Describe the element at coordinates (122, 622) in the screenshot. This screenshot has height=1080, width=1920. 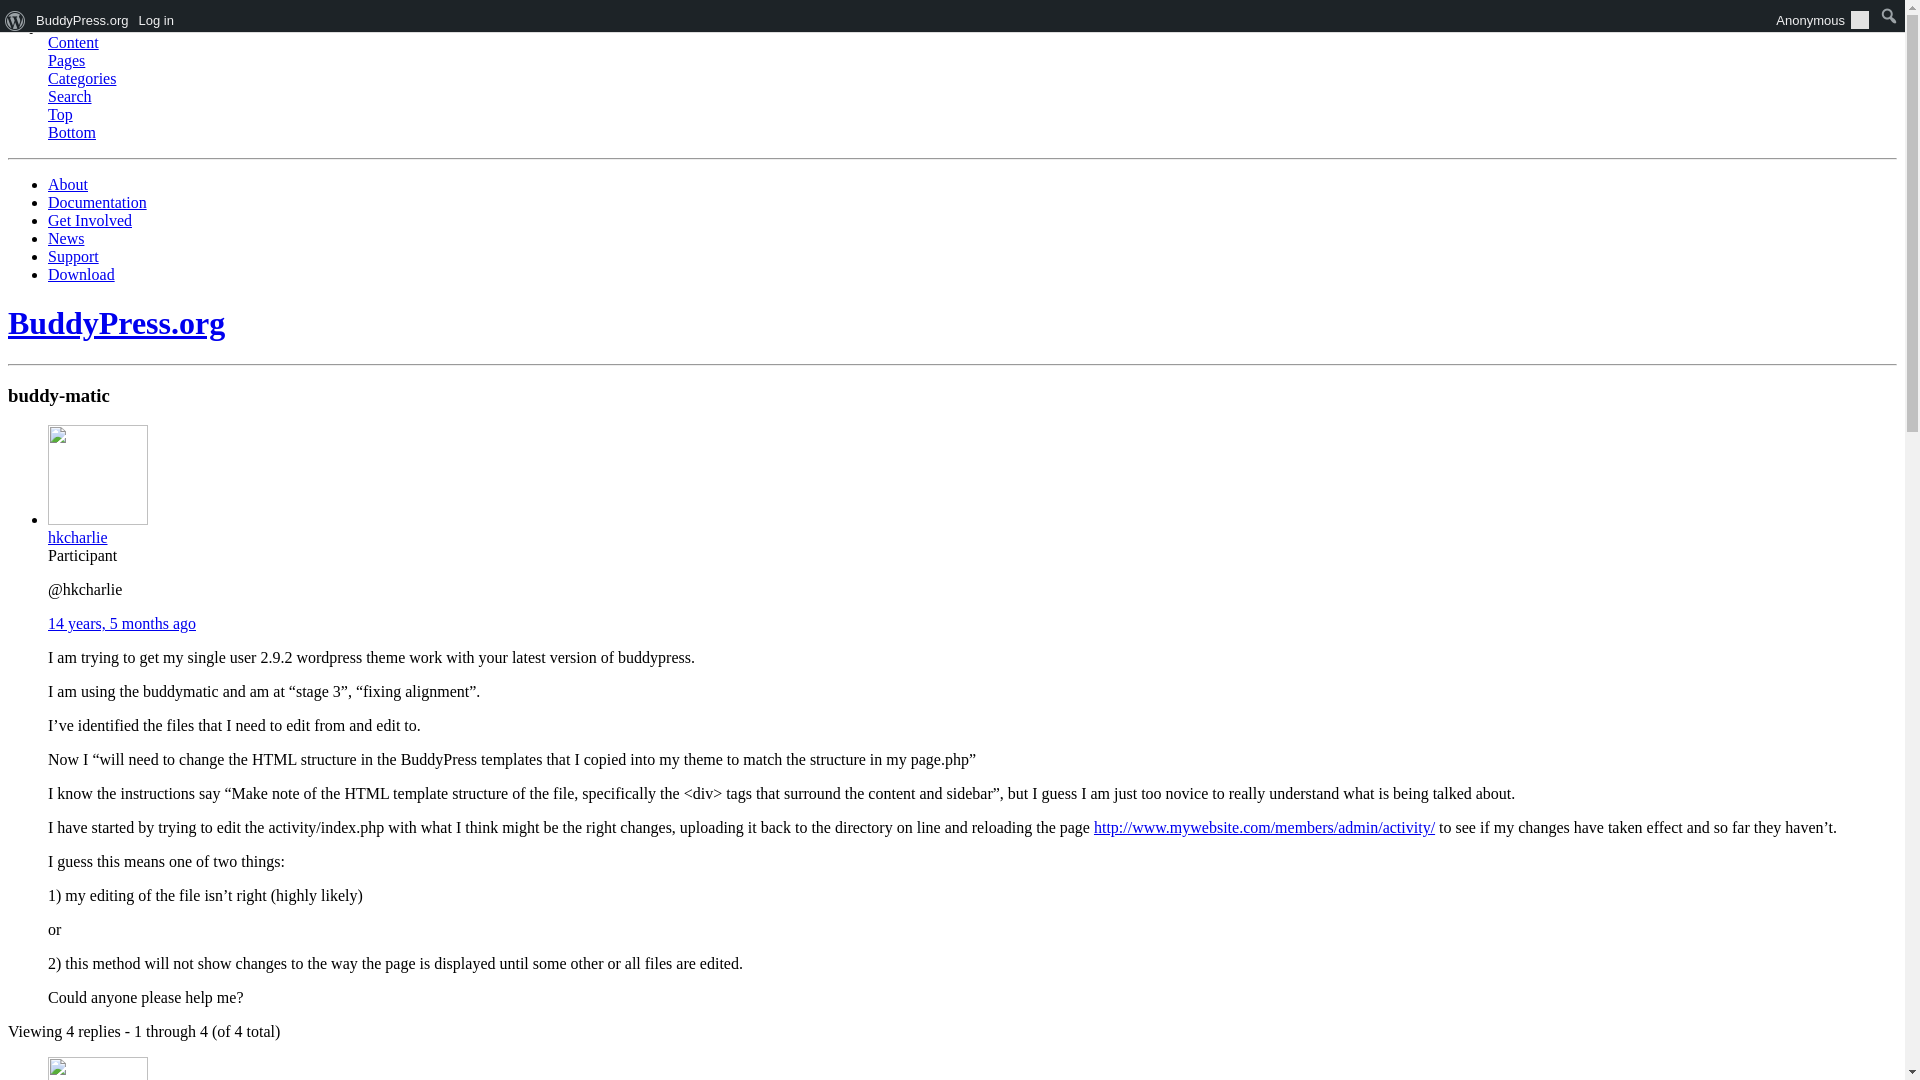
I see `14 years, 5 months ago` at that location.